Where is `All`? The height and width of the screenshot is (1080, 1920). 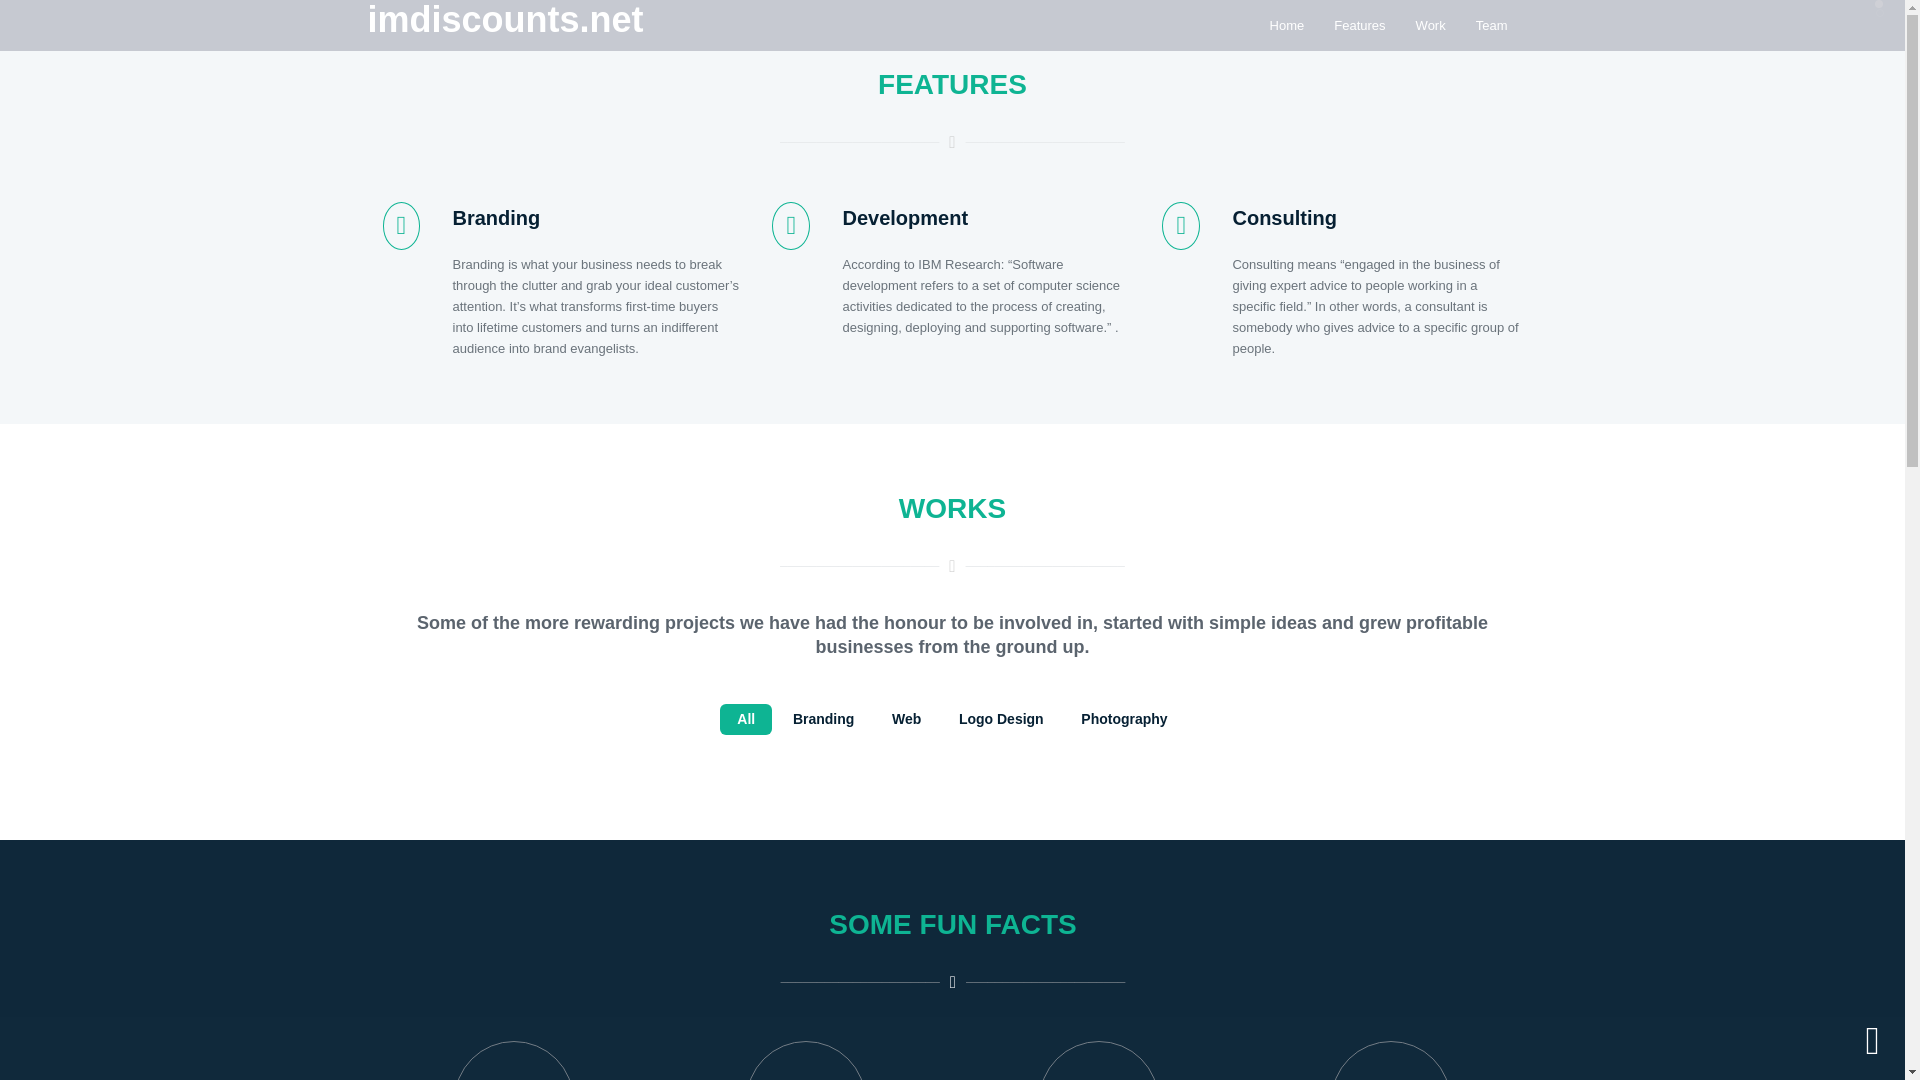
All is located at coordinates (753, 720).